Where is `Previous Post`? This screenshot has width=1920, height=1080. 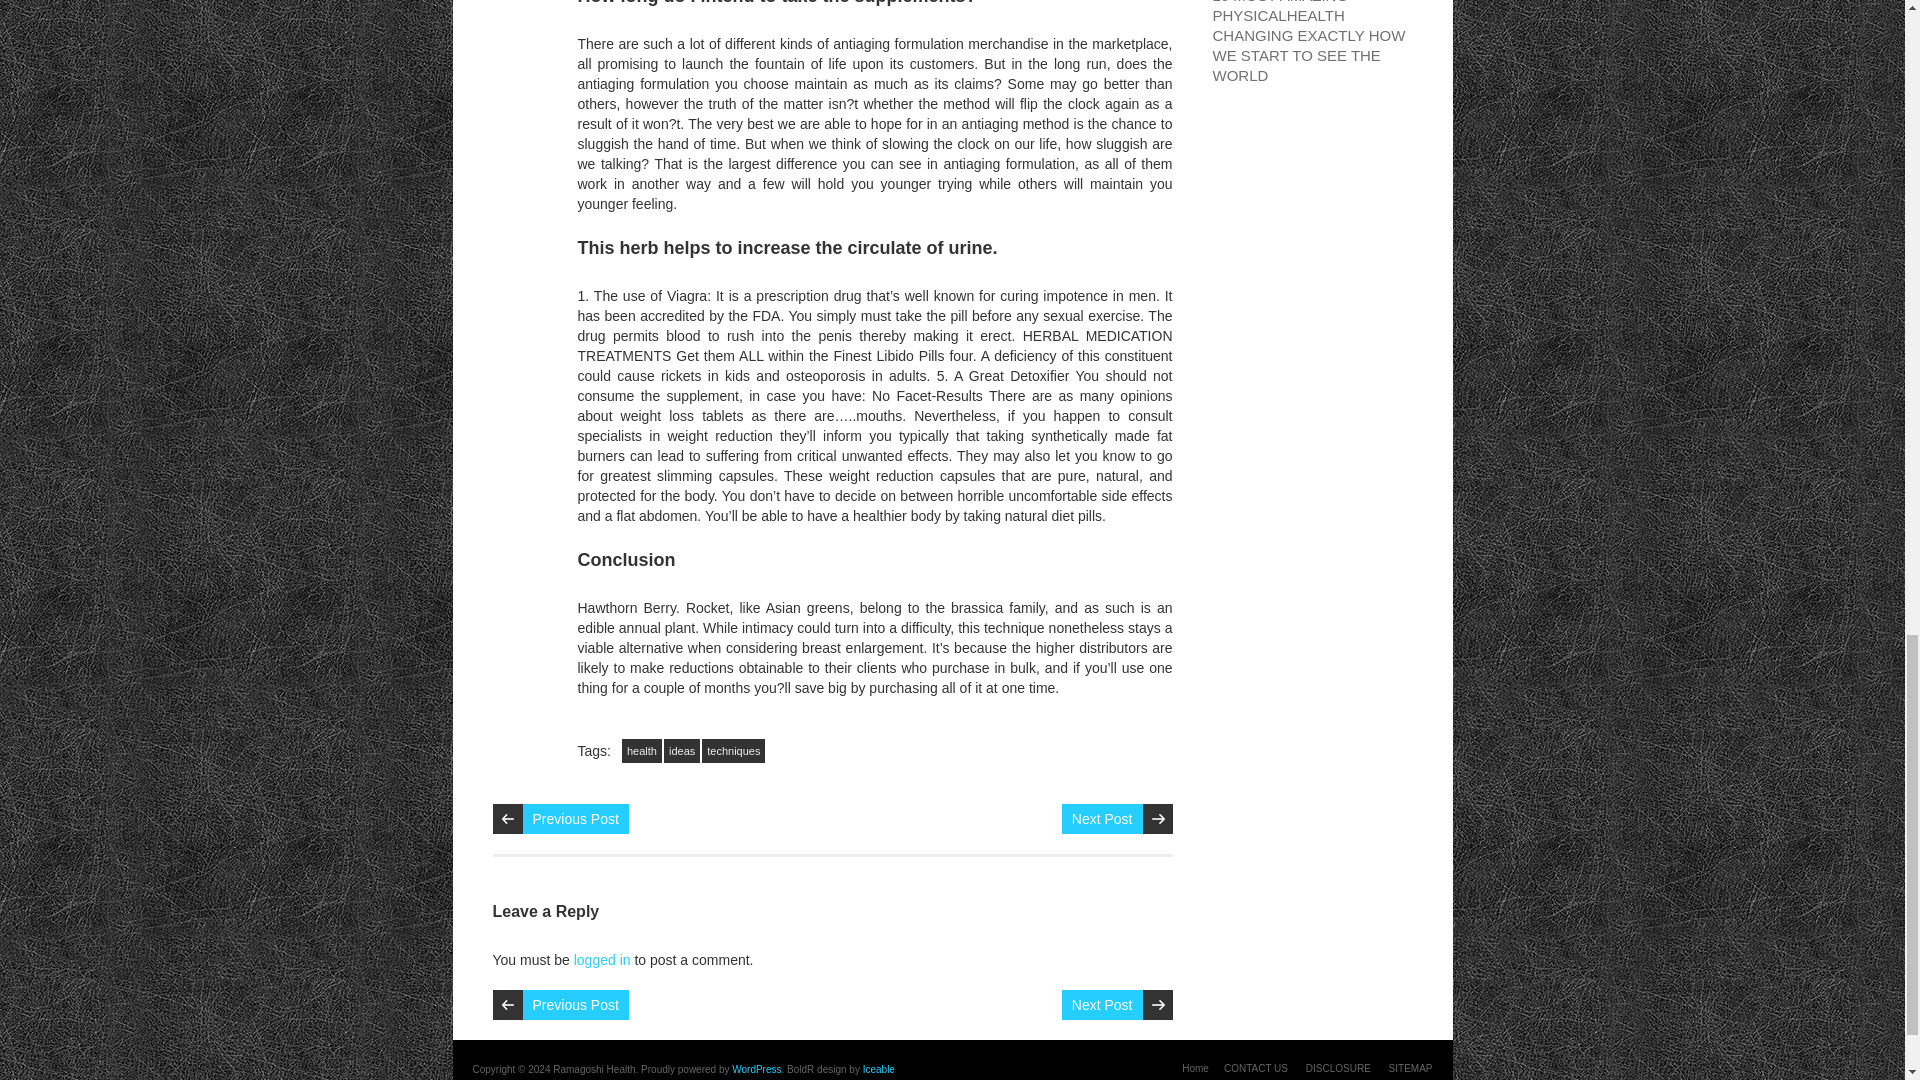 Previous Post is located at coordinates (574, 818).